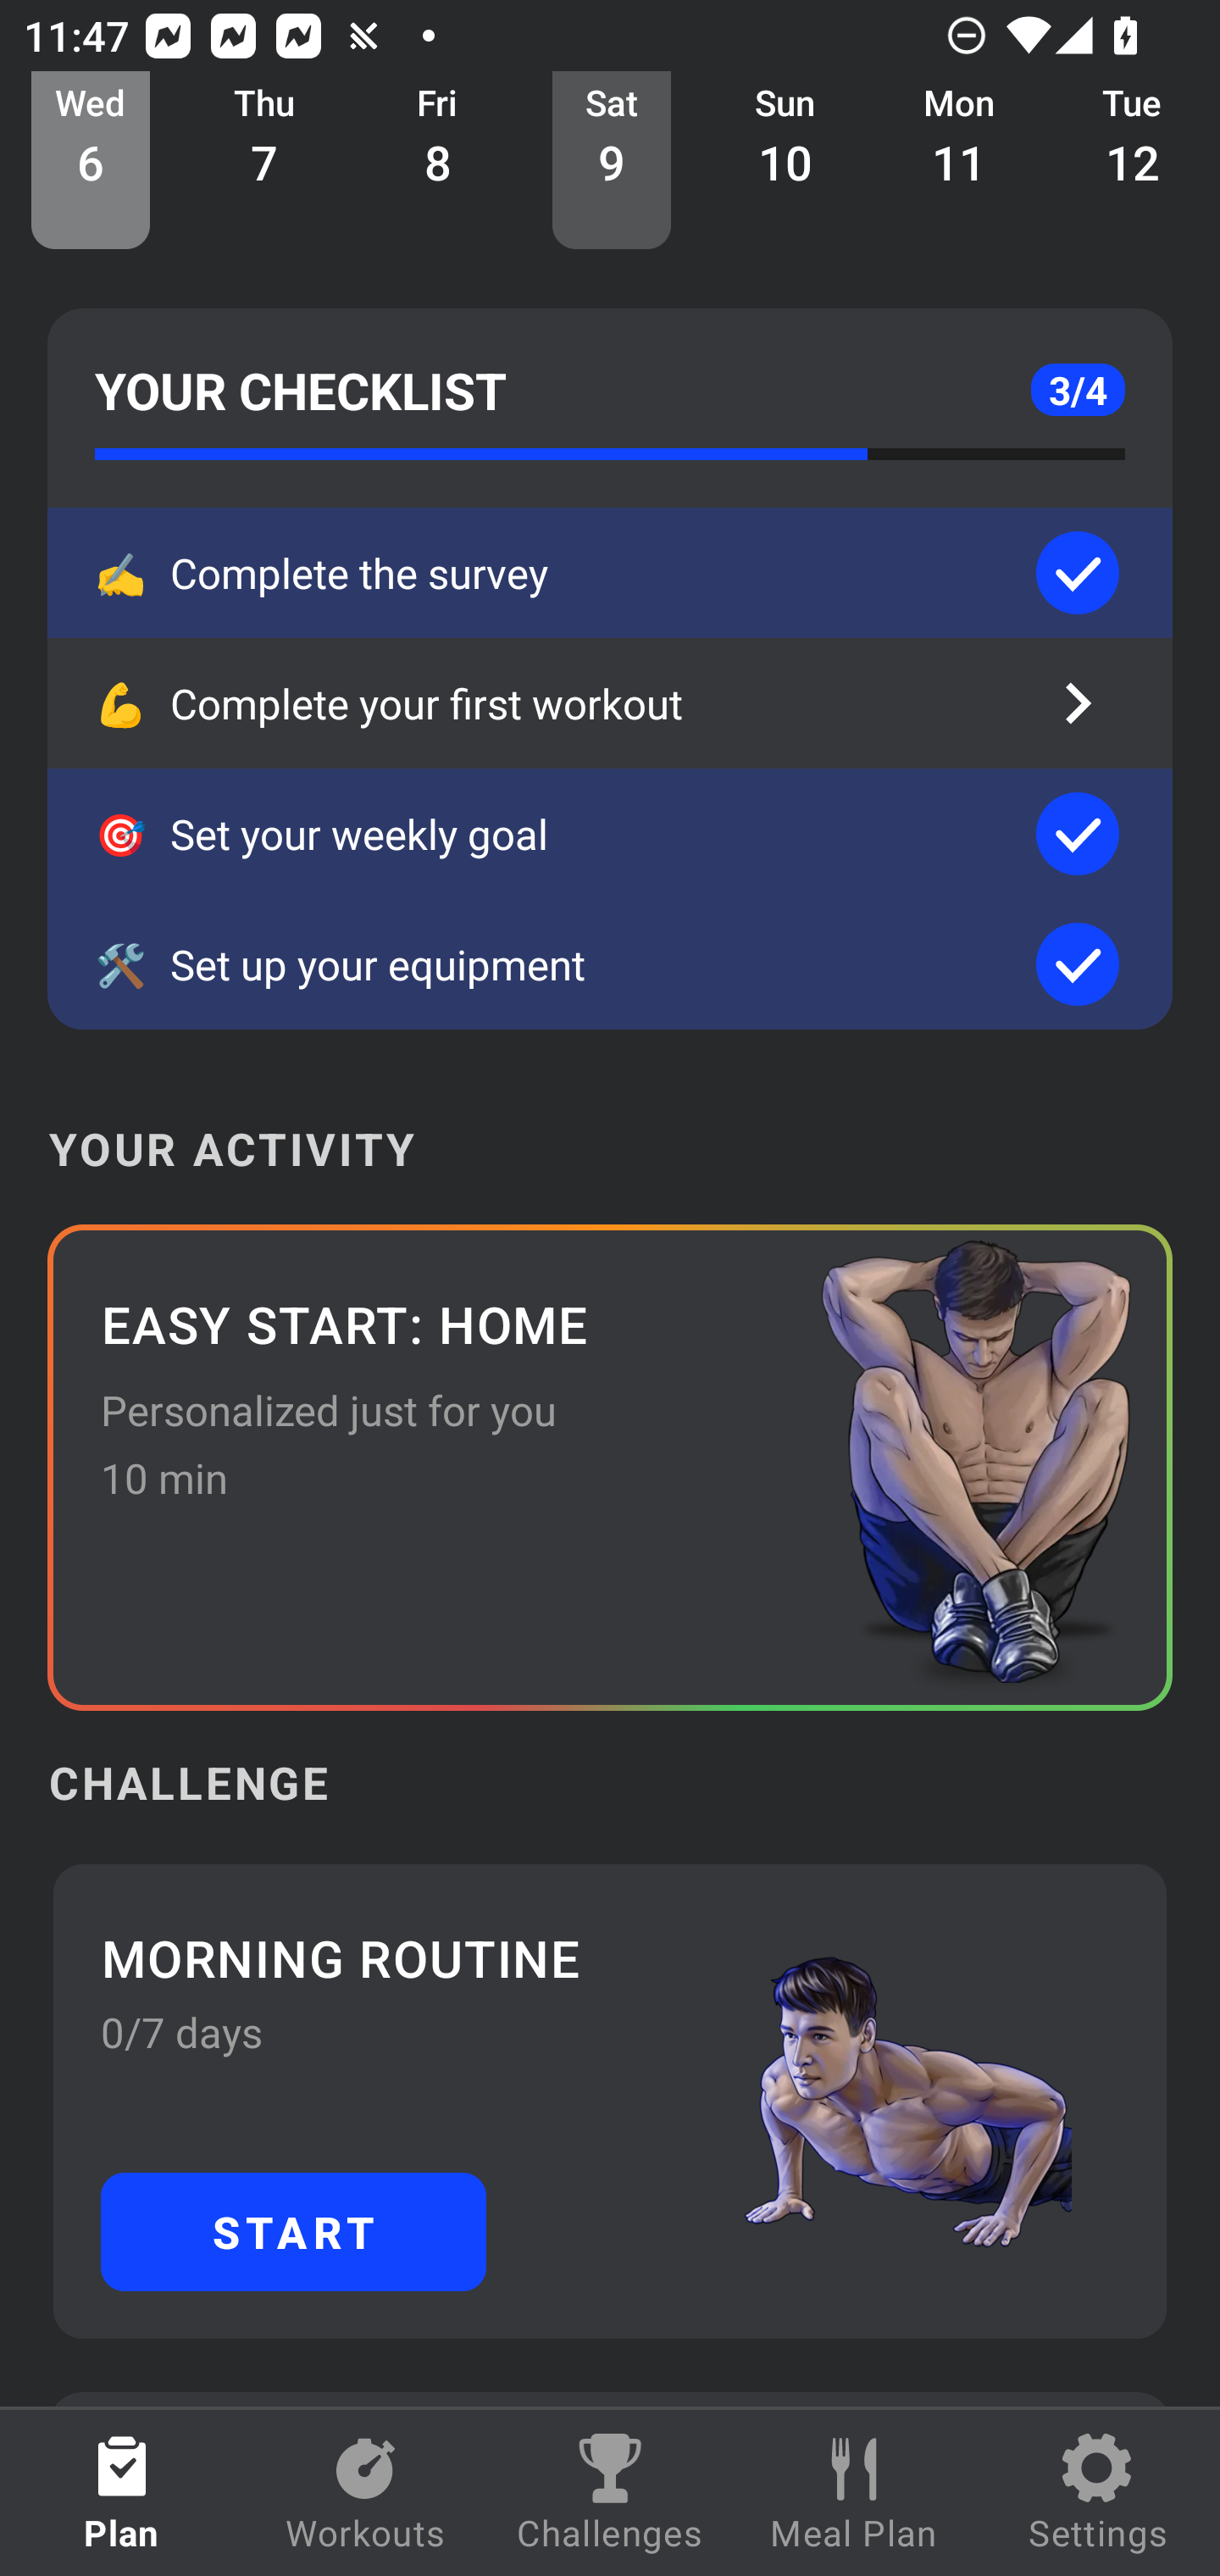  I want to click on Tue 12, so click(1134, 161).